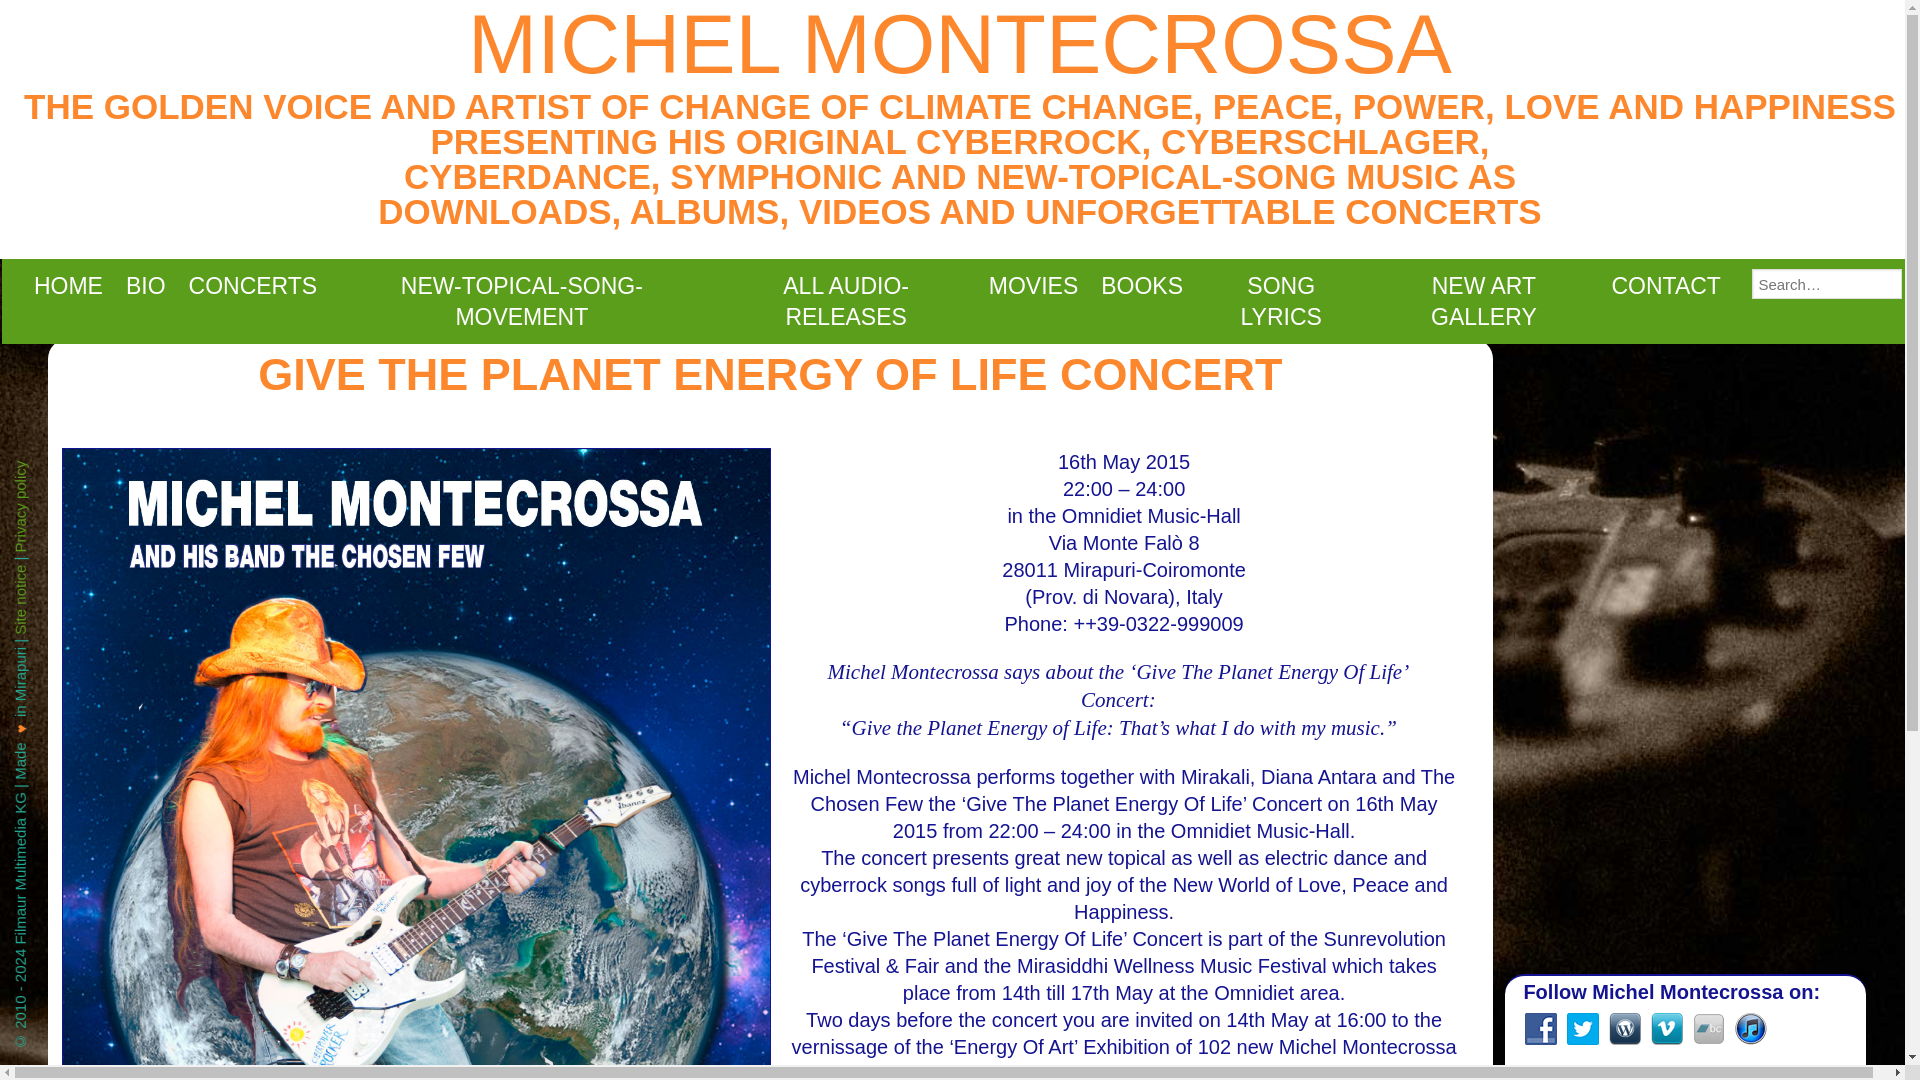 The image size is (1920, 1080). What do you see at coordinates (960, 45) in the screenshot?
I see `Michel Montecrossa` at bounding box center [960, 45].